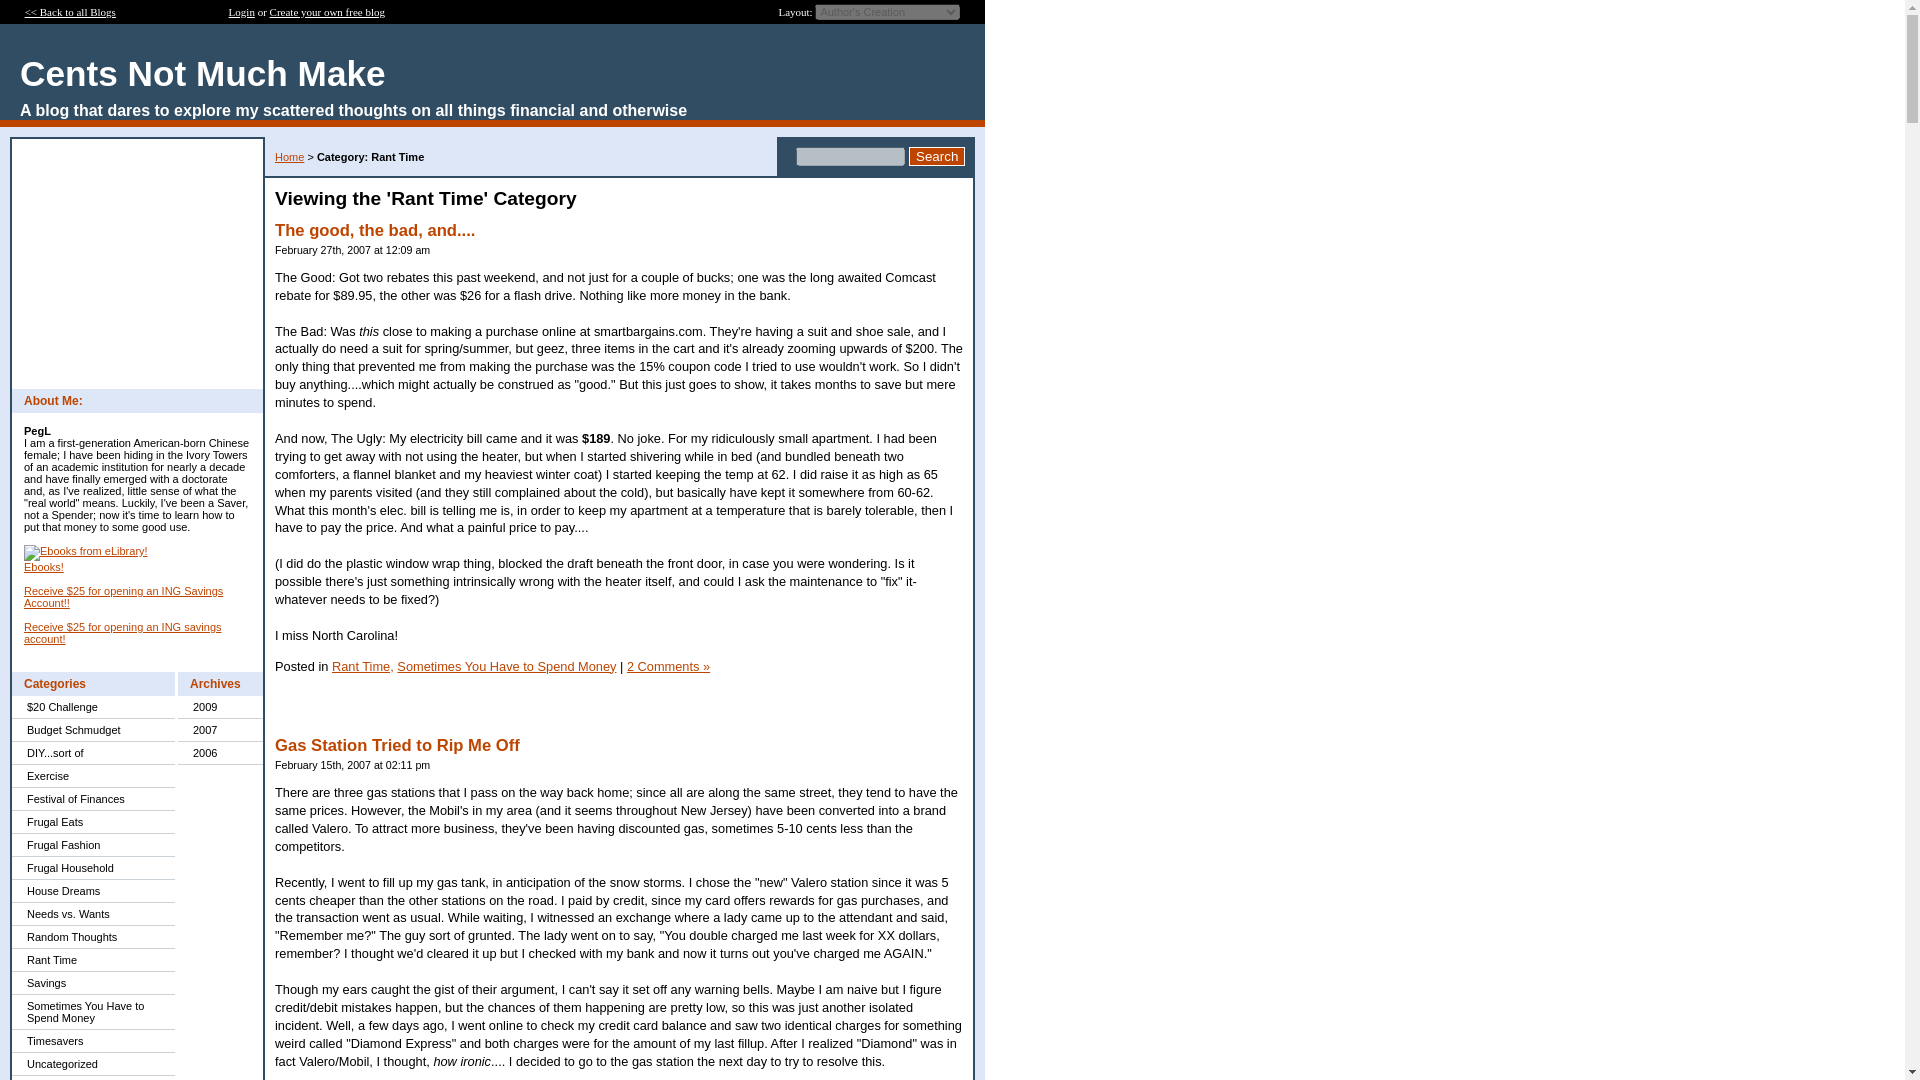 This screenshot has height=1080, width=1920. I want to click on Frugal Eats, so click(92, 822).